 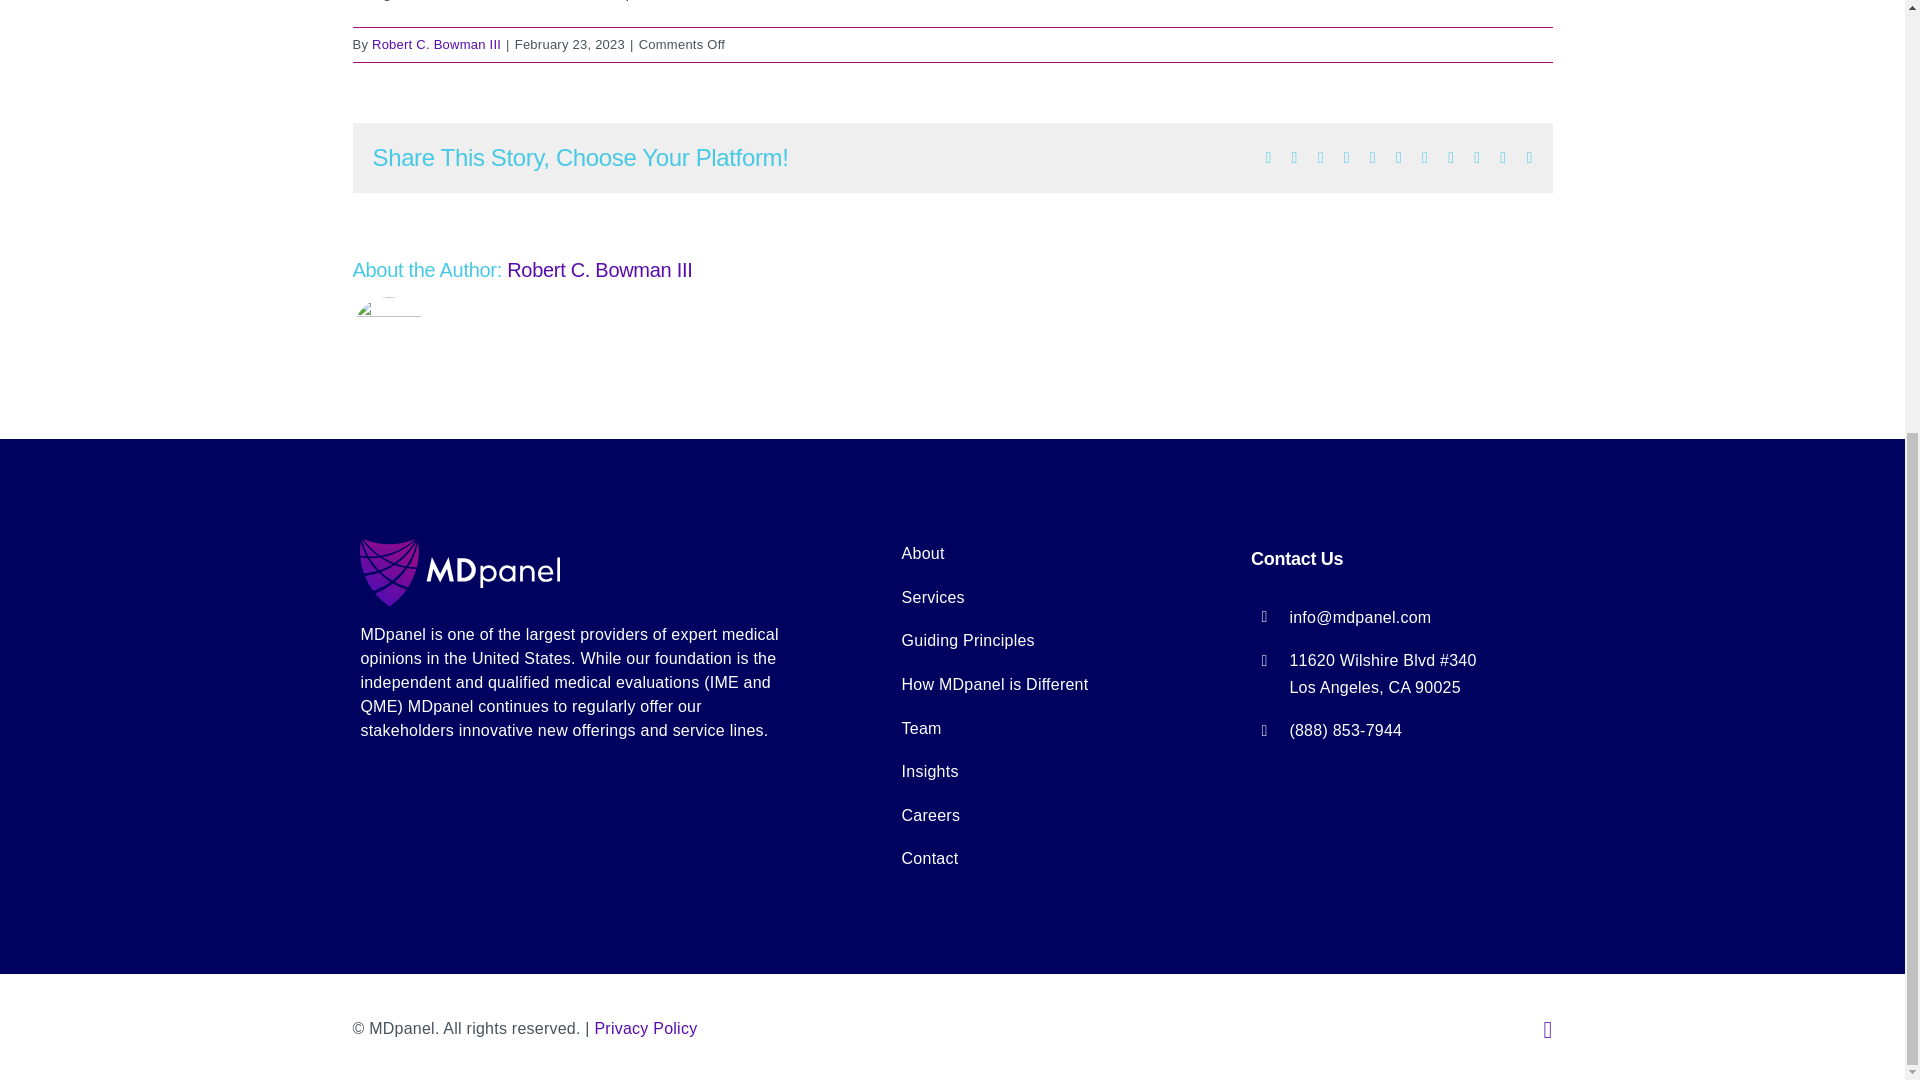 I want to click on Robert C. Bowman III, so click(x=598, y=270).